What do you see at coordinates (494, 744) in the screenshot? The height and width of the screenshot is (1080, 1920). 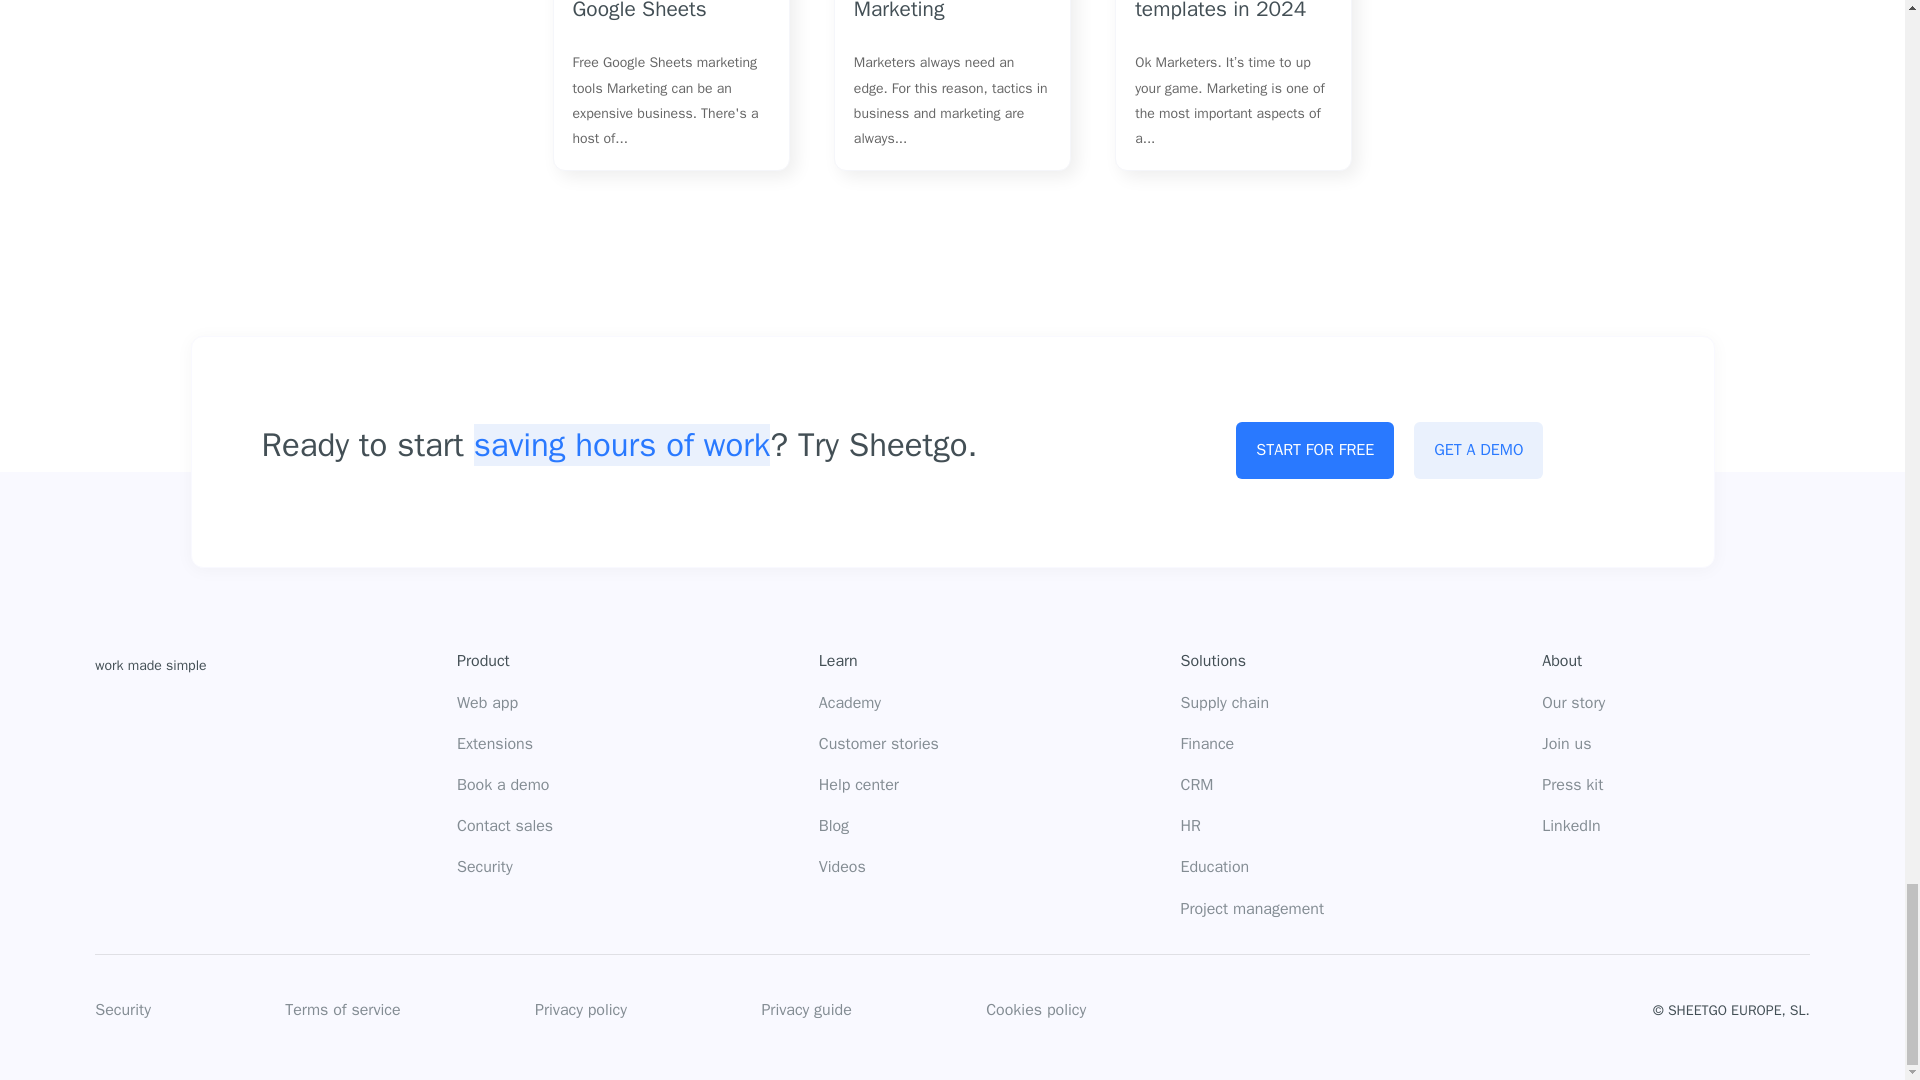 I see `Extensions` at bounding box center [494, 744].